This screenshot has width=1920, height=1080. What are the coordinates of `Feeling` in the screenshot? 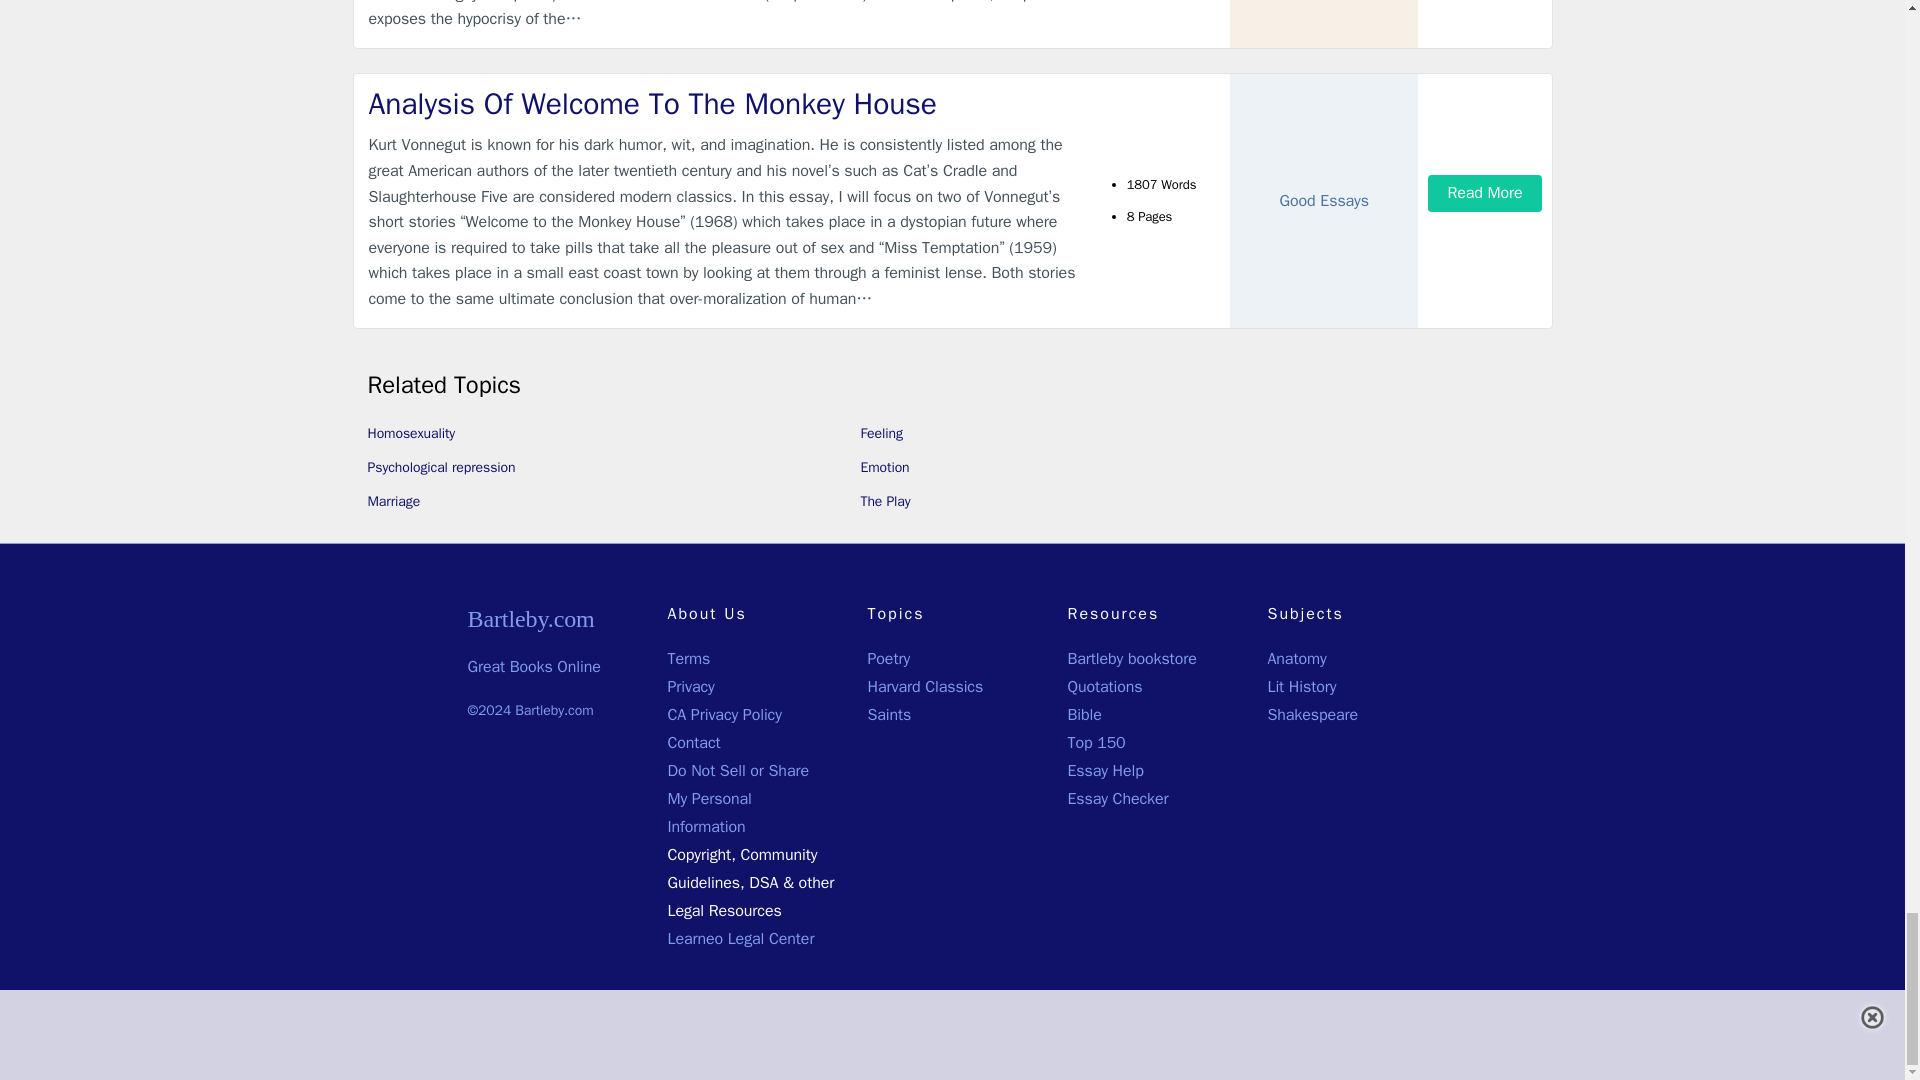 It's located at (881, 433).